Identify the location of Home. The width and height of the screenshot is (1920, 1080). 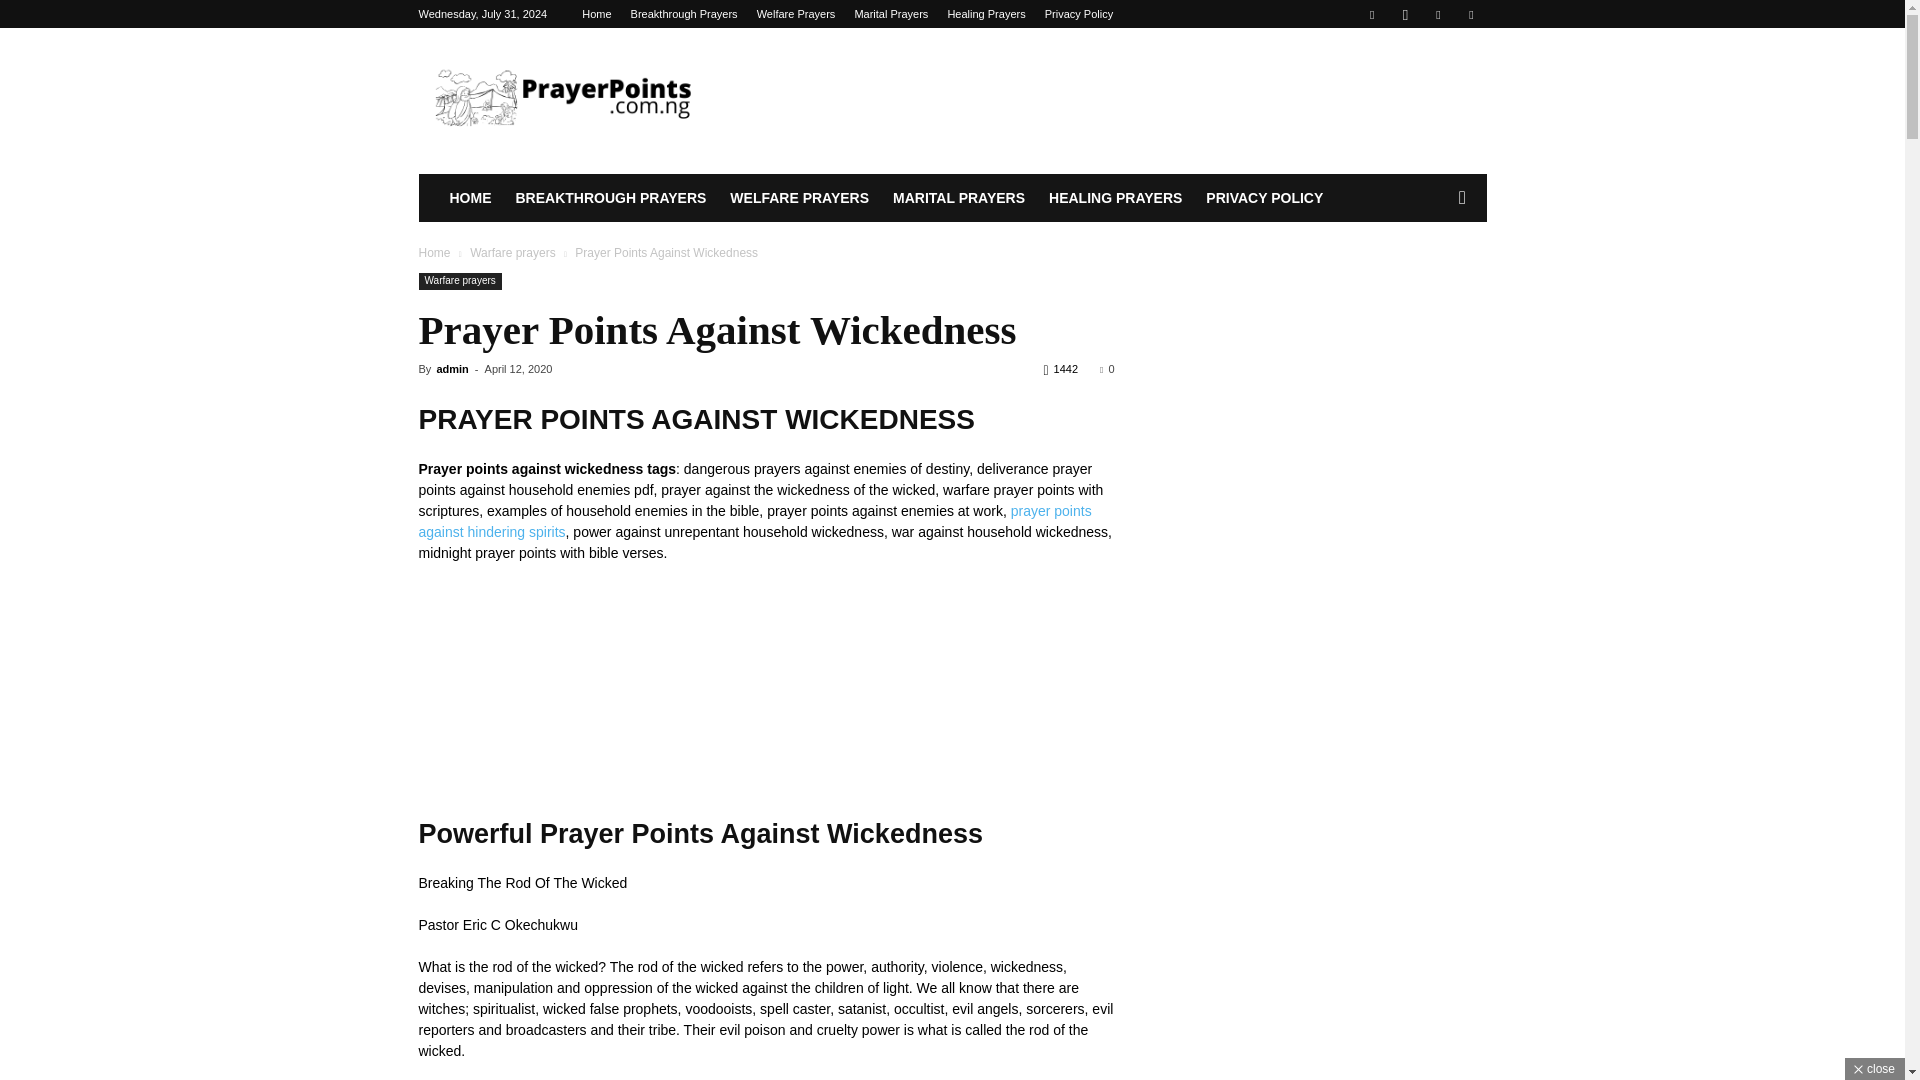
(596, 14).